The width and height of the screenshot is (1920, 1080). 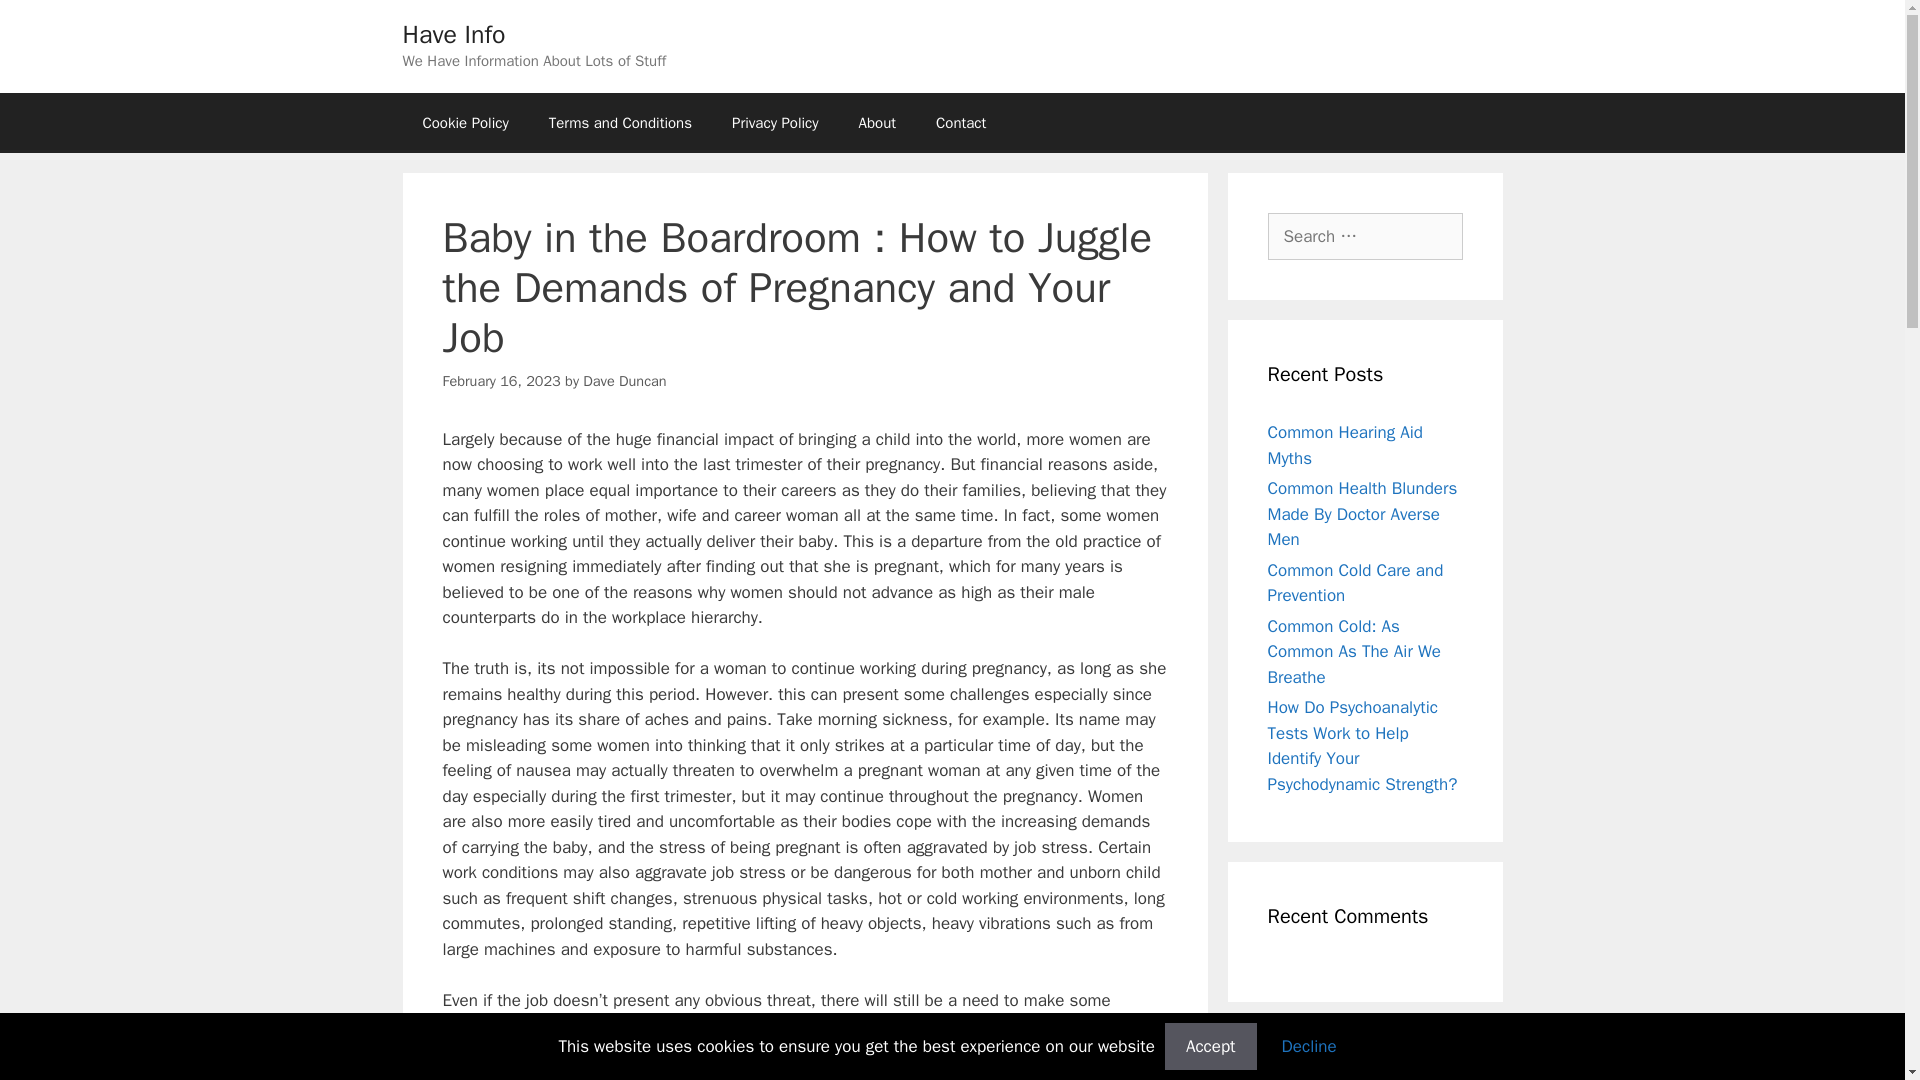 I want to click on Search for:, so click(x=1365, y=236).